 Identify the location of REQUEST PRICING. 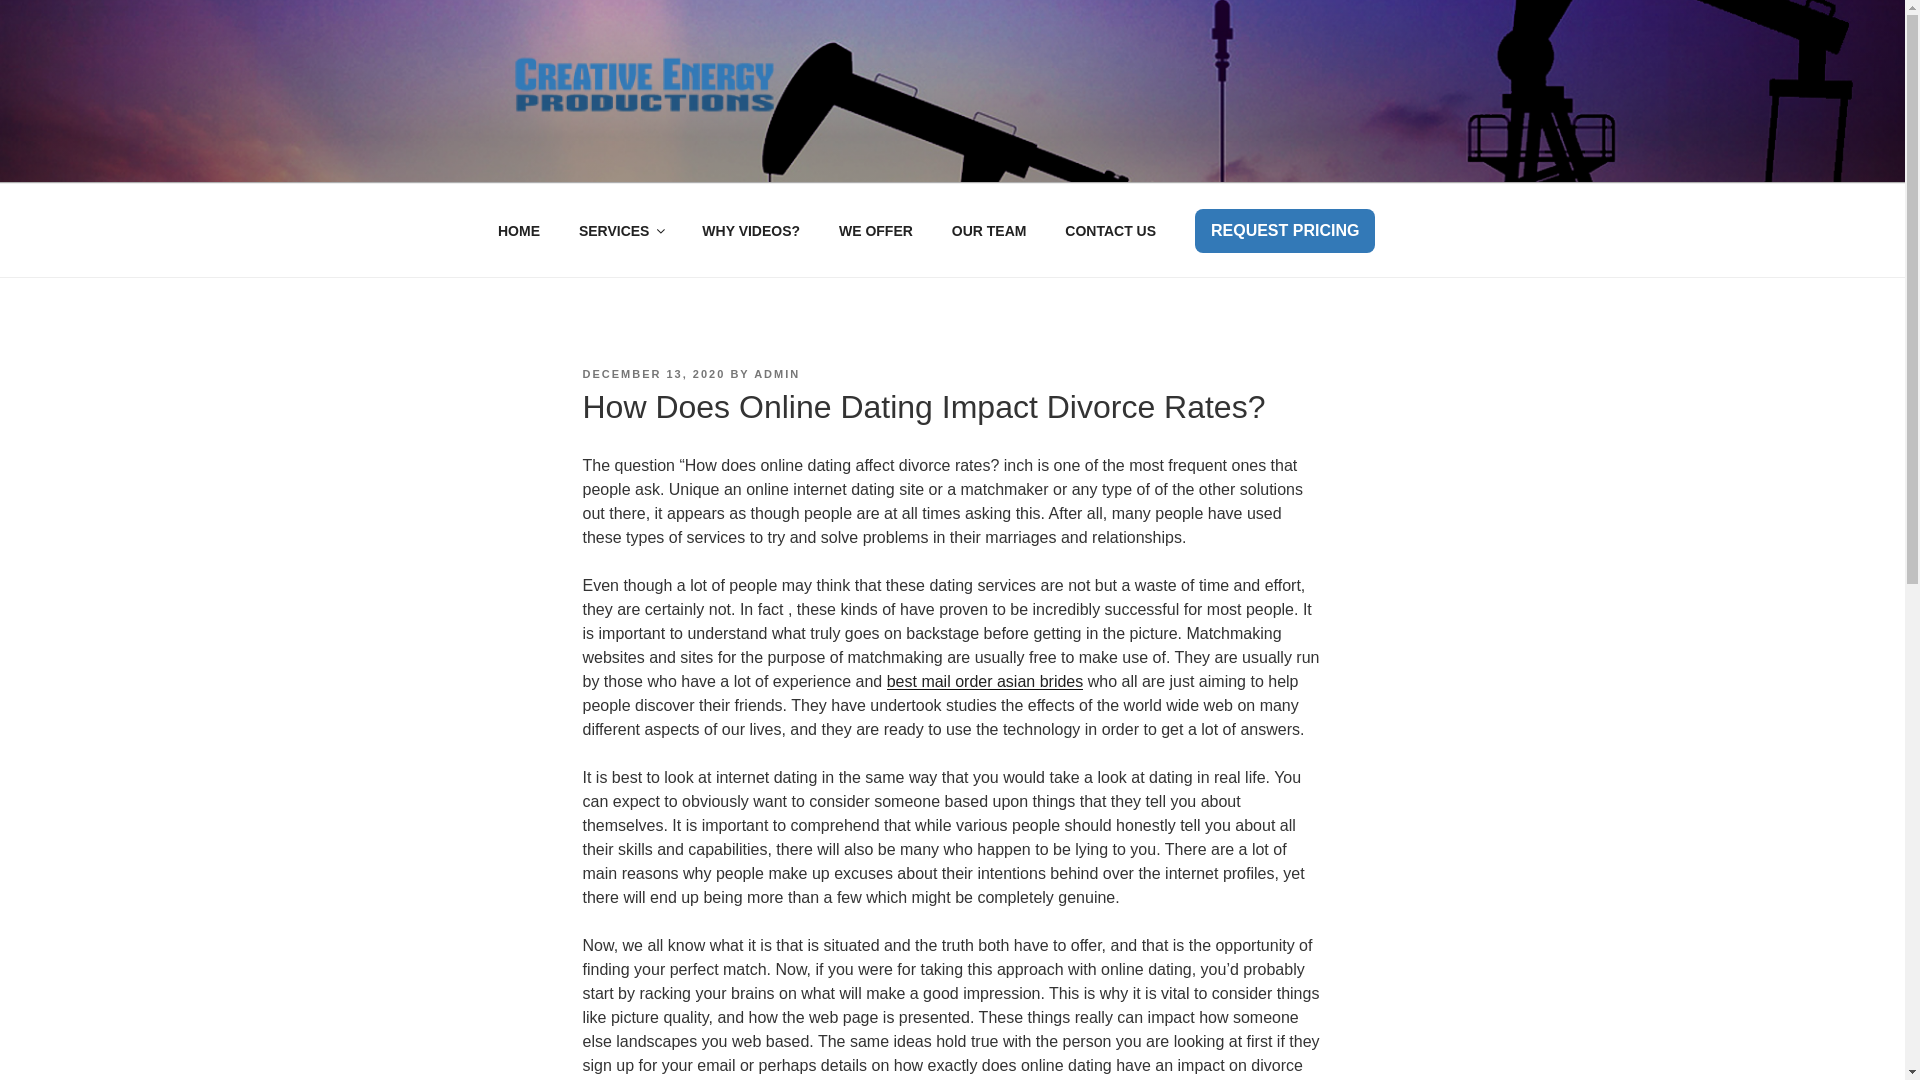
(1284, 230).